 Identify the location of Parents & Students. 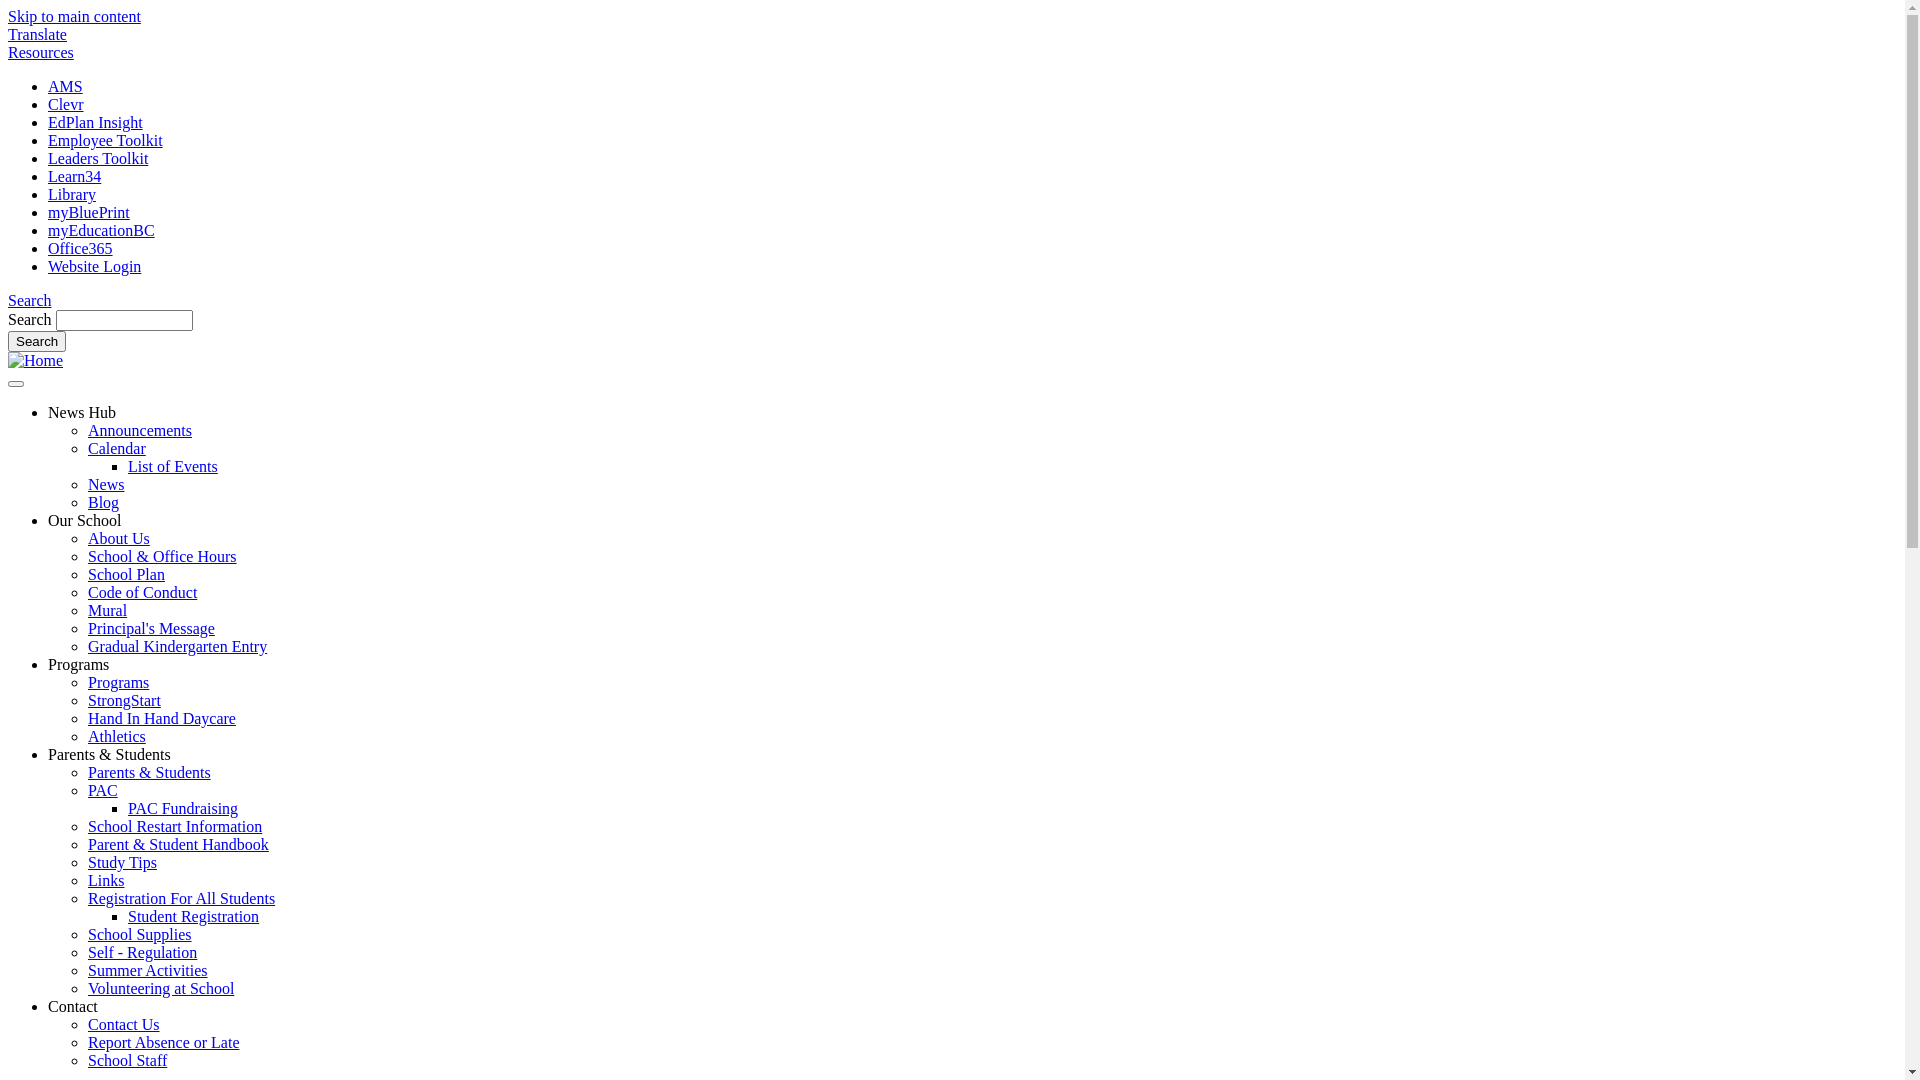
(150, 772).